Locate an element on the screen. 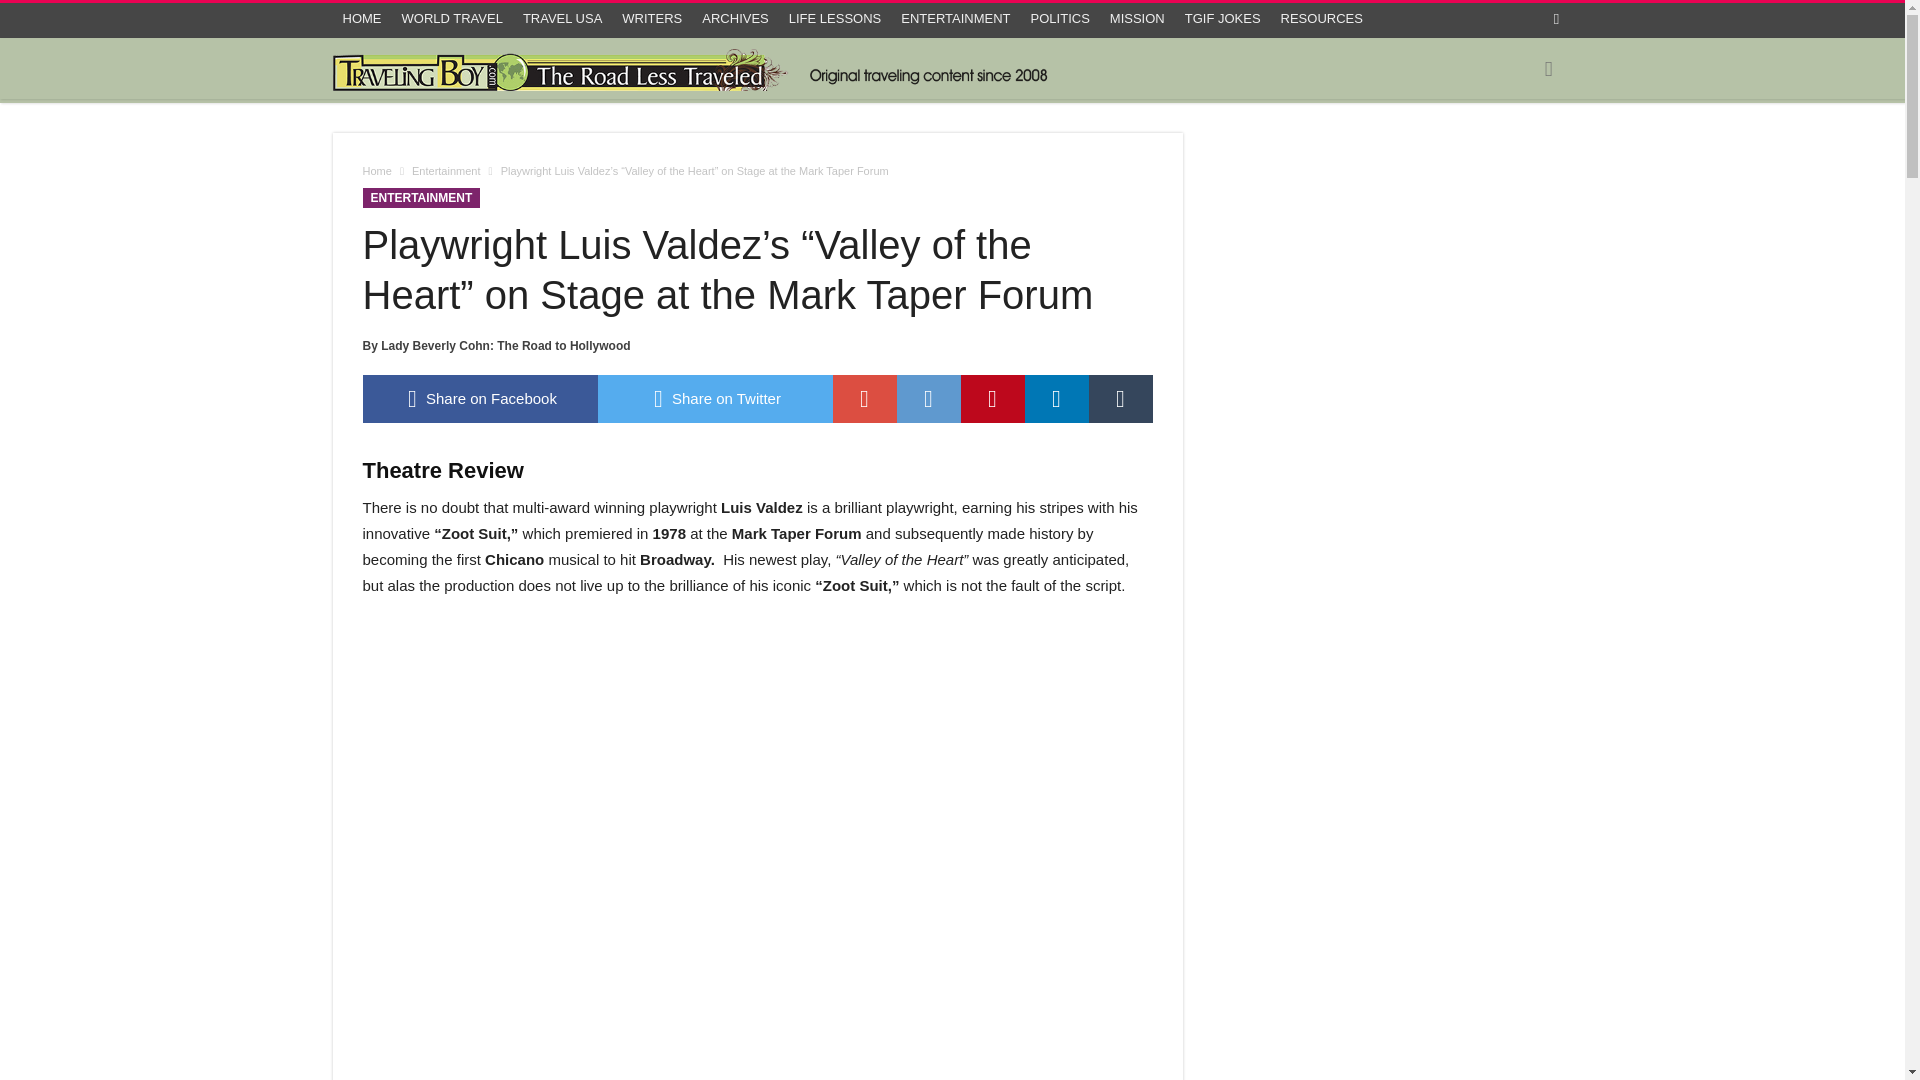  MISSION is located at coordinates (1138, 18).